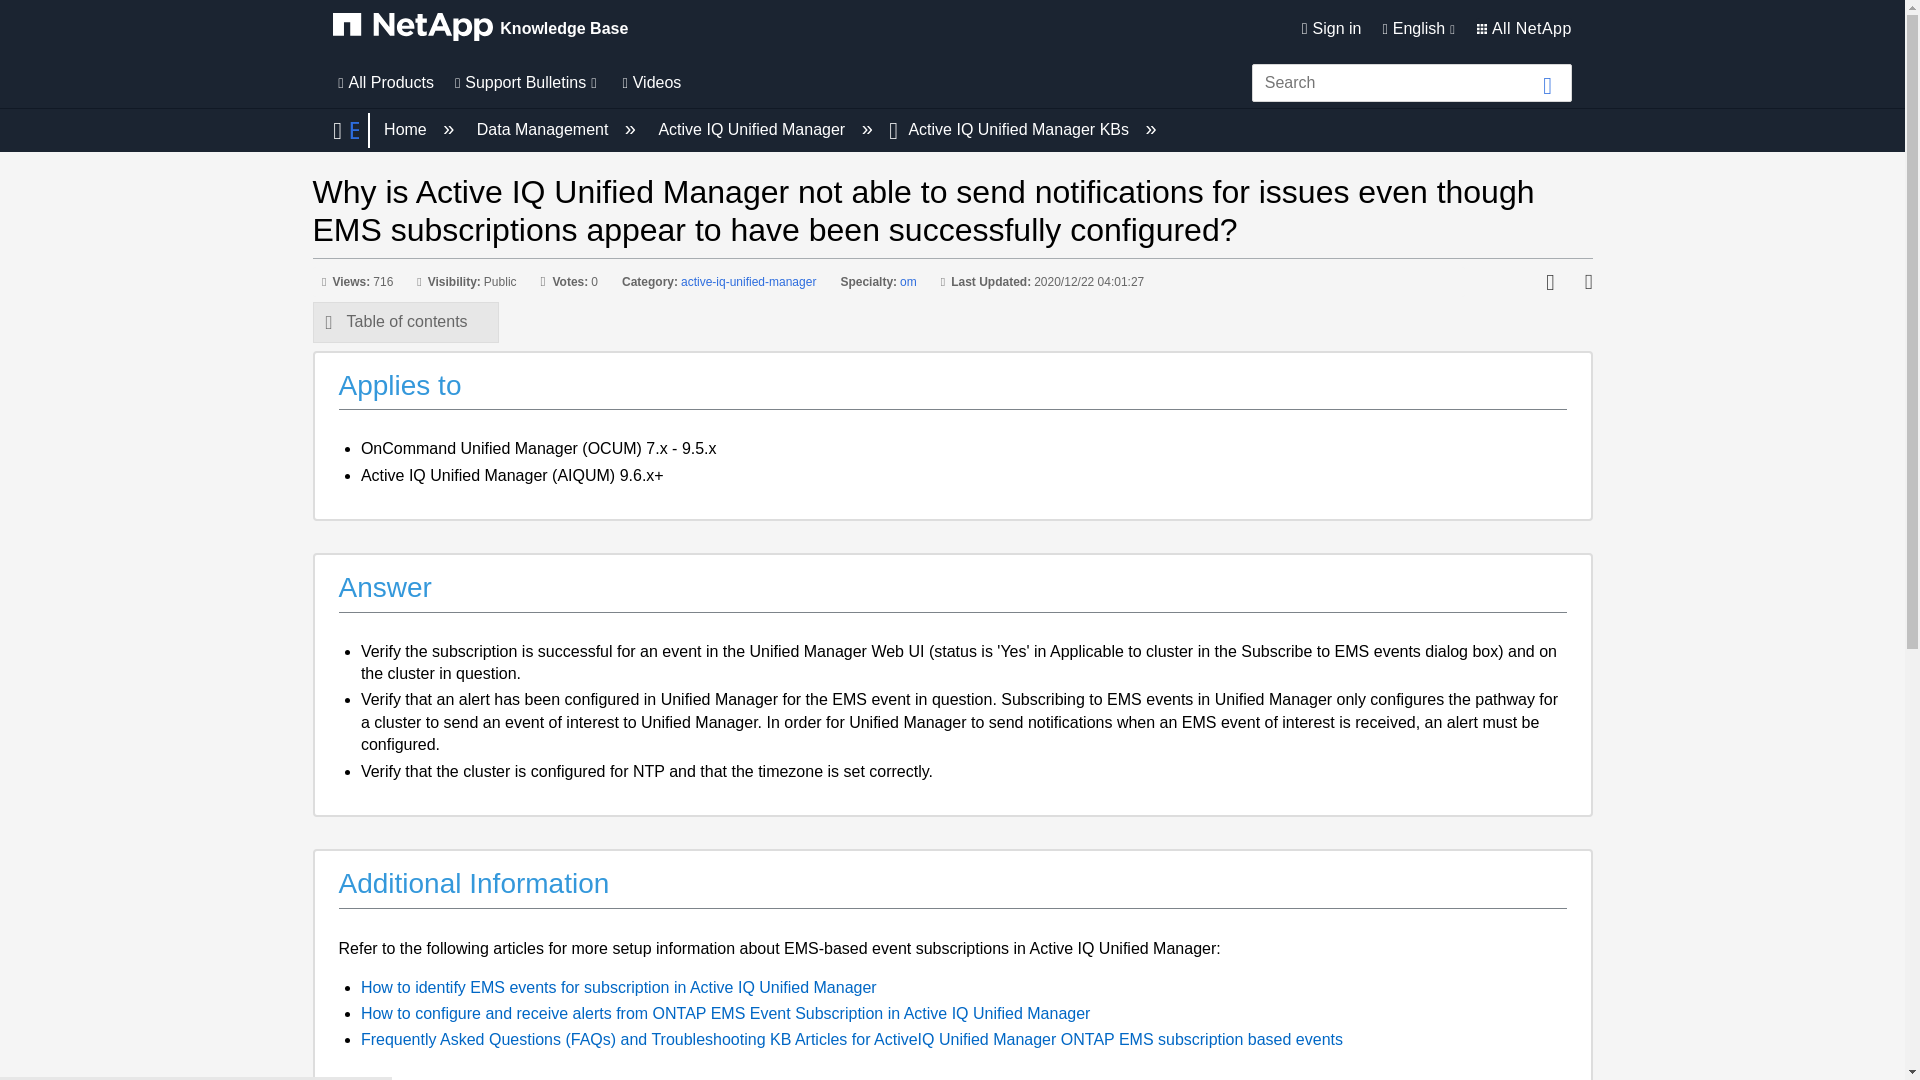 Image resolution: width=1920 pixels, height=1080 pixels. What do you see at coordinates (1329, 28) in the screenshot?
I see `Sign in` at bounding box center [1329, 28].